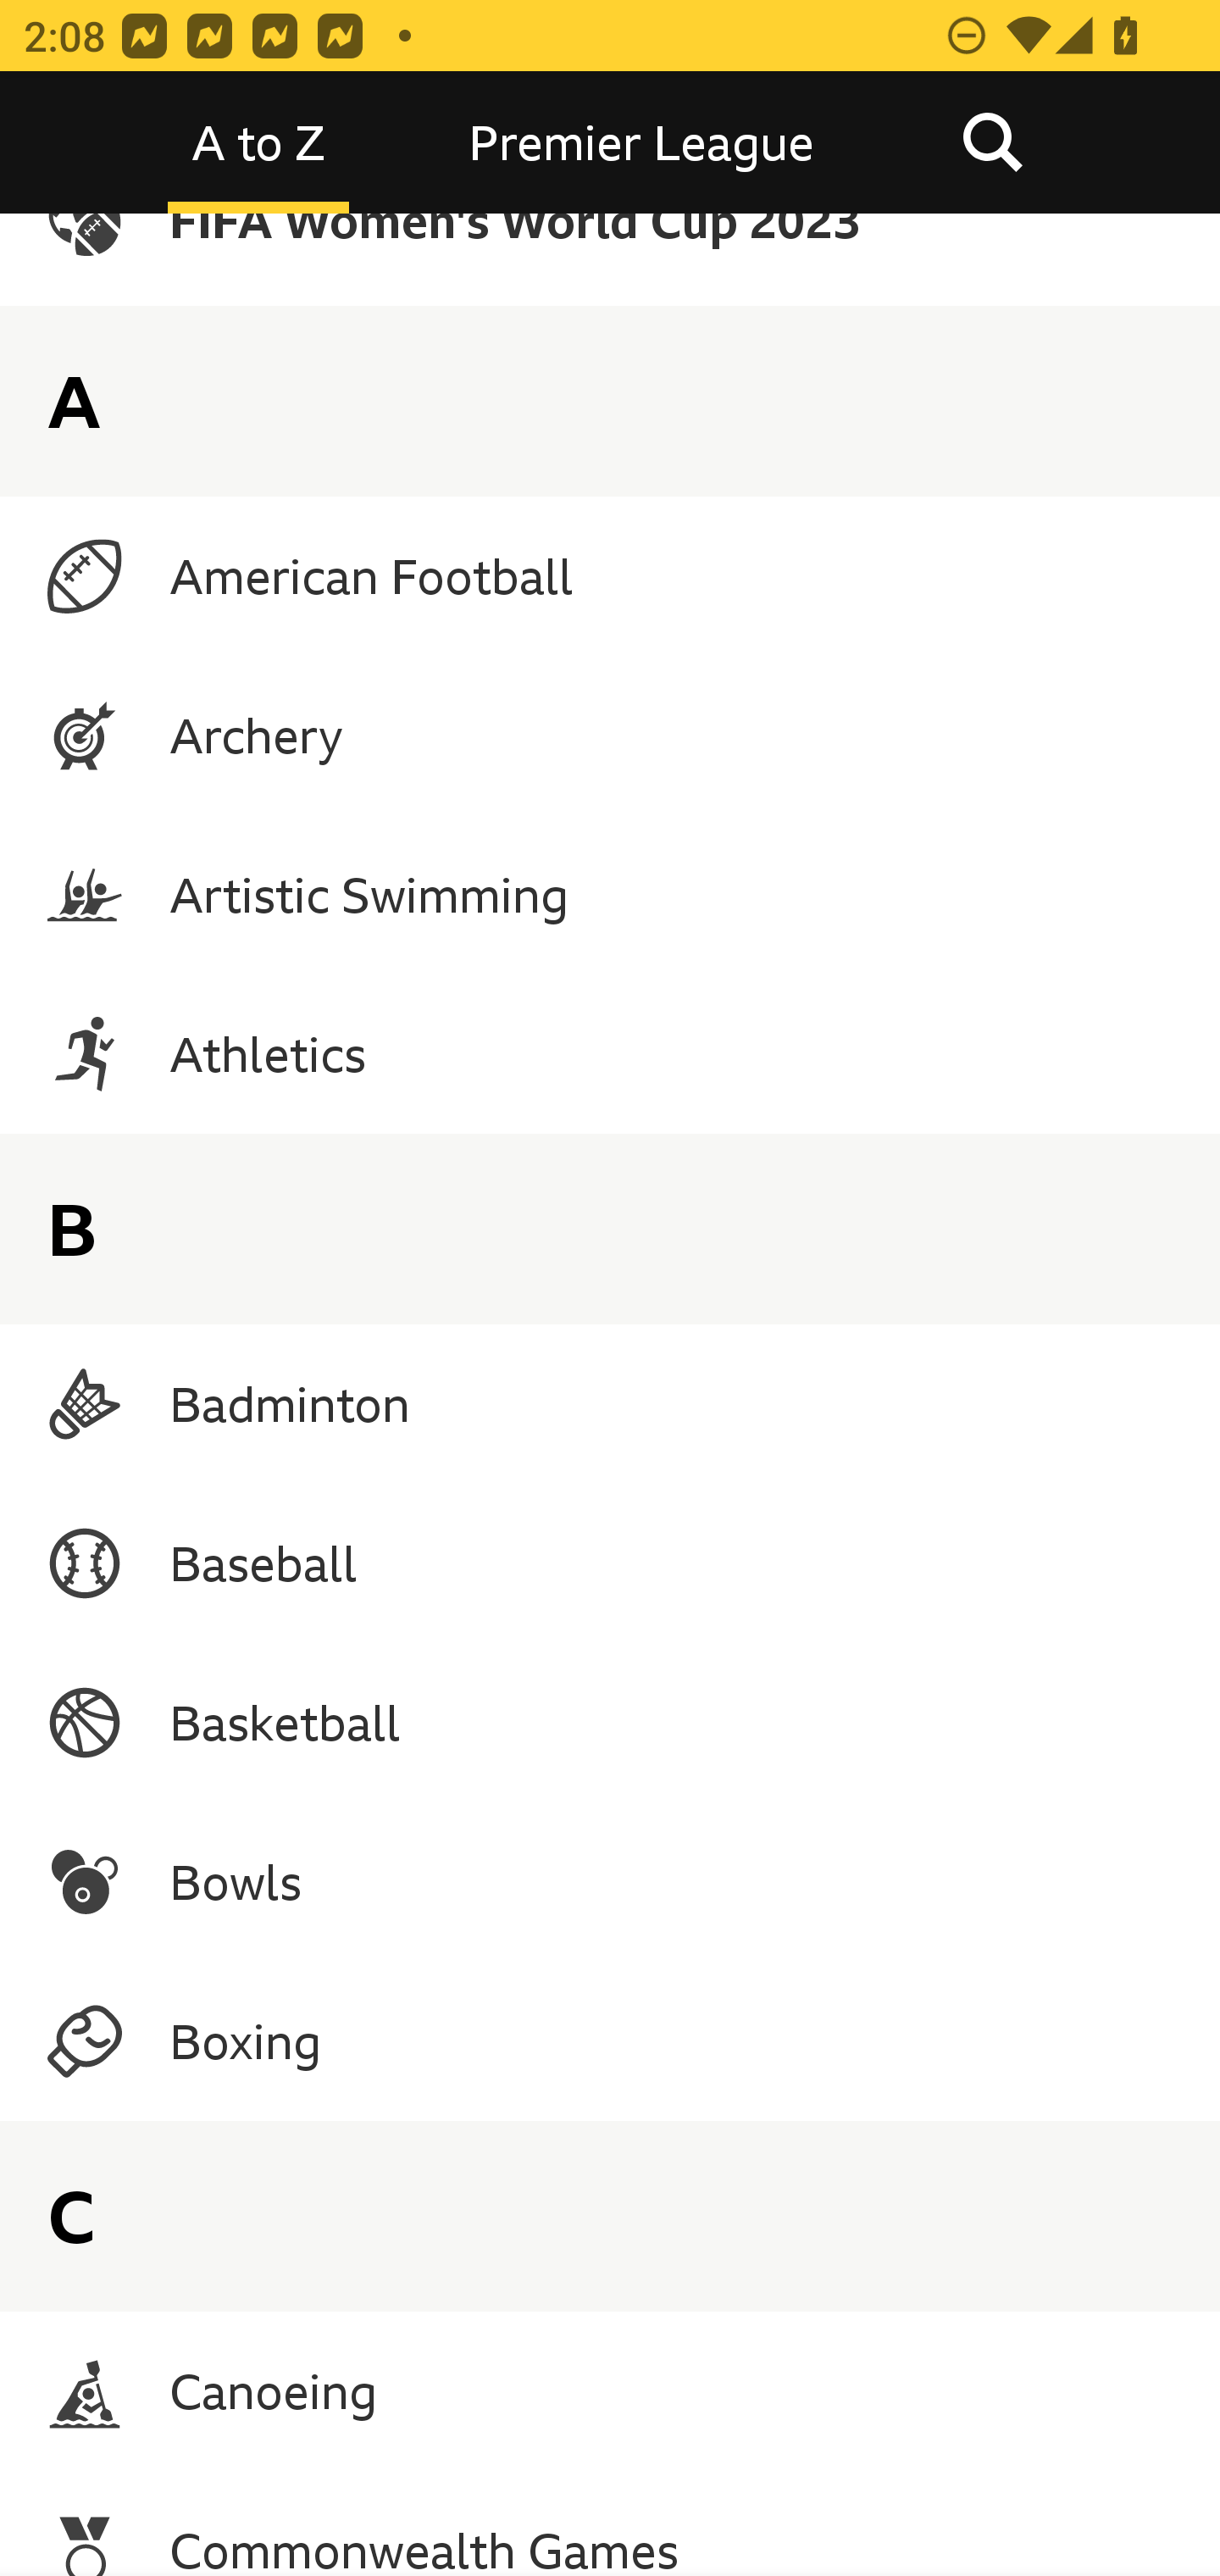 Image resolution: width=1220 pixels, height=2576 pixels. What do you see at coordinates (610, 1403) in the screenshot?
I see `Badminton` at bounding box center [610, 1403].